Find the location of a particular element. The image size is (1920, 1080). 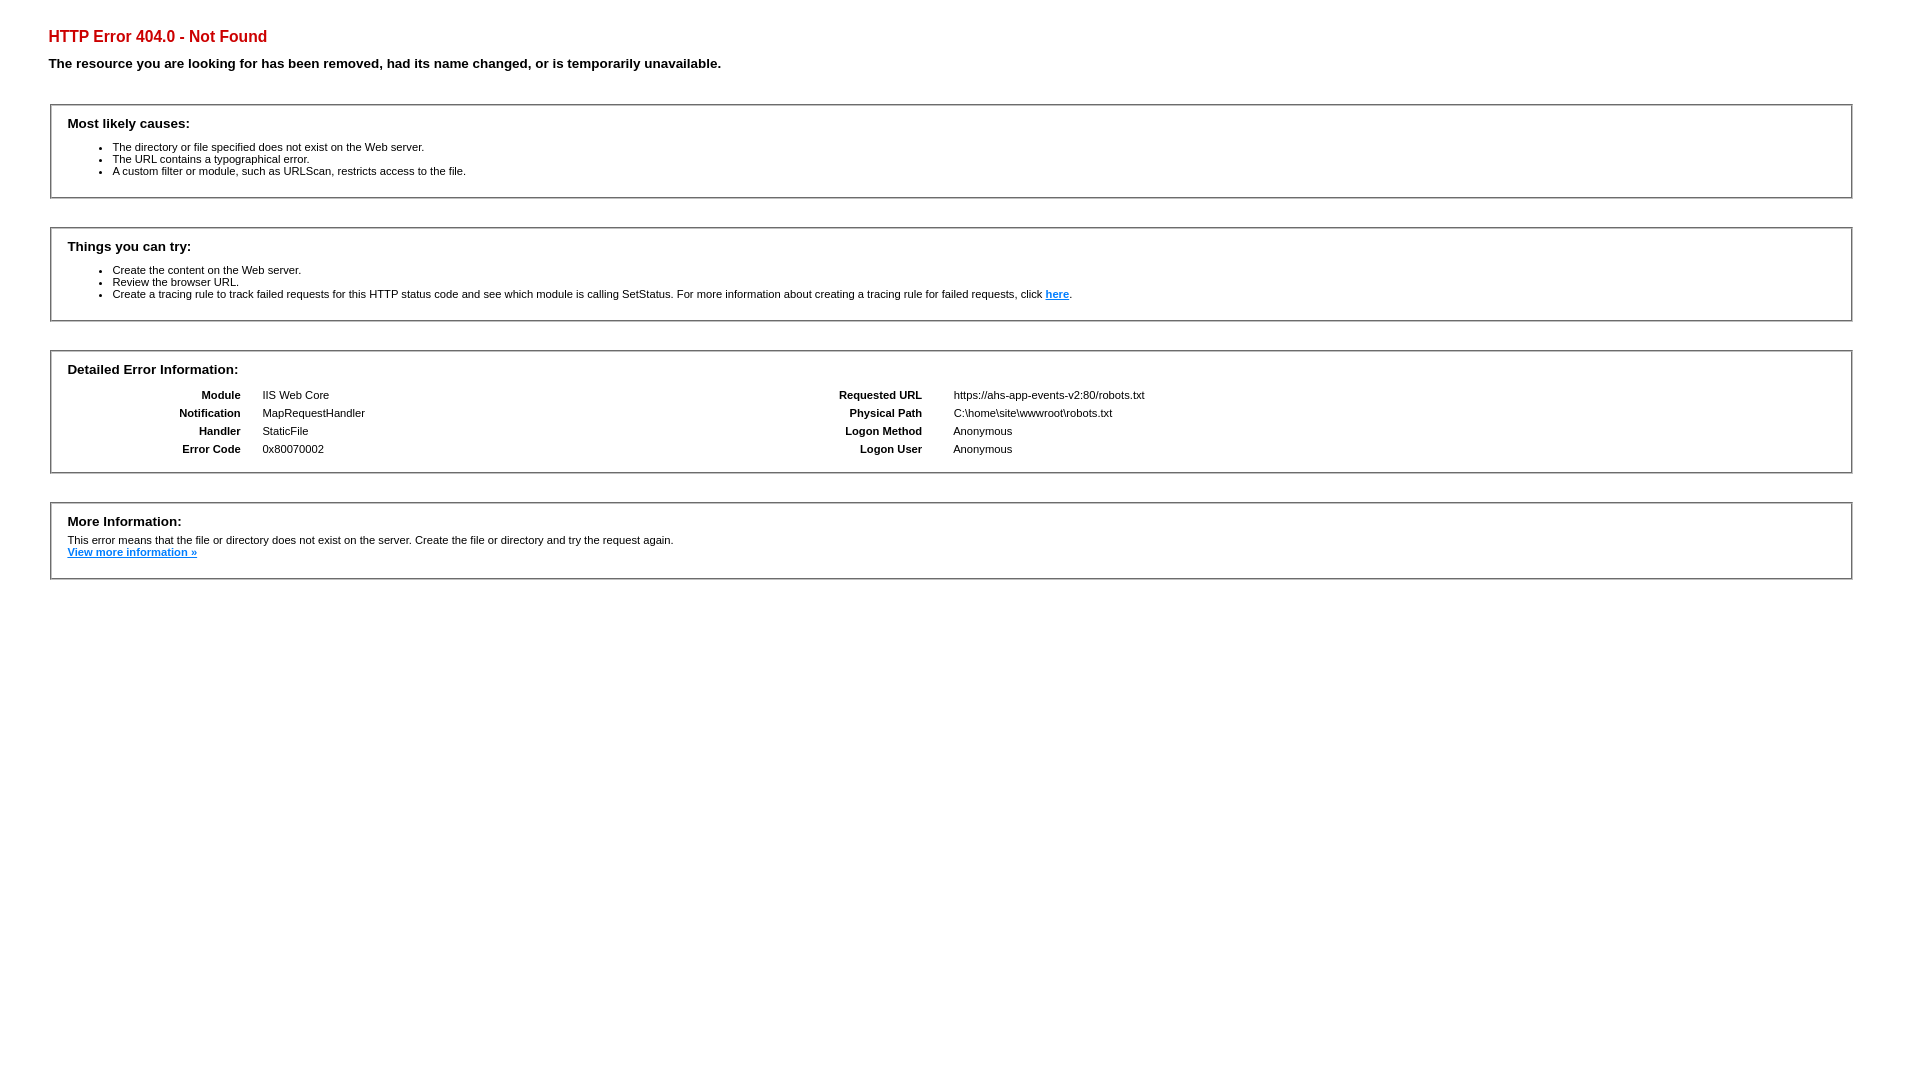

here is located at coordinates (1058, 294).